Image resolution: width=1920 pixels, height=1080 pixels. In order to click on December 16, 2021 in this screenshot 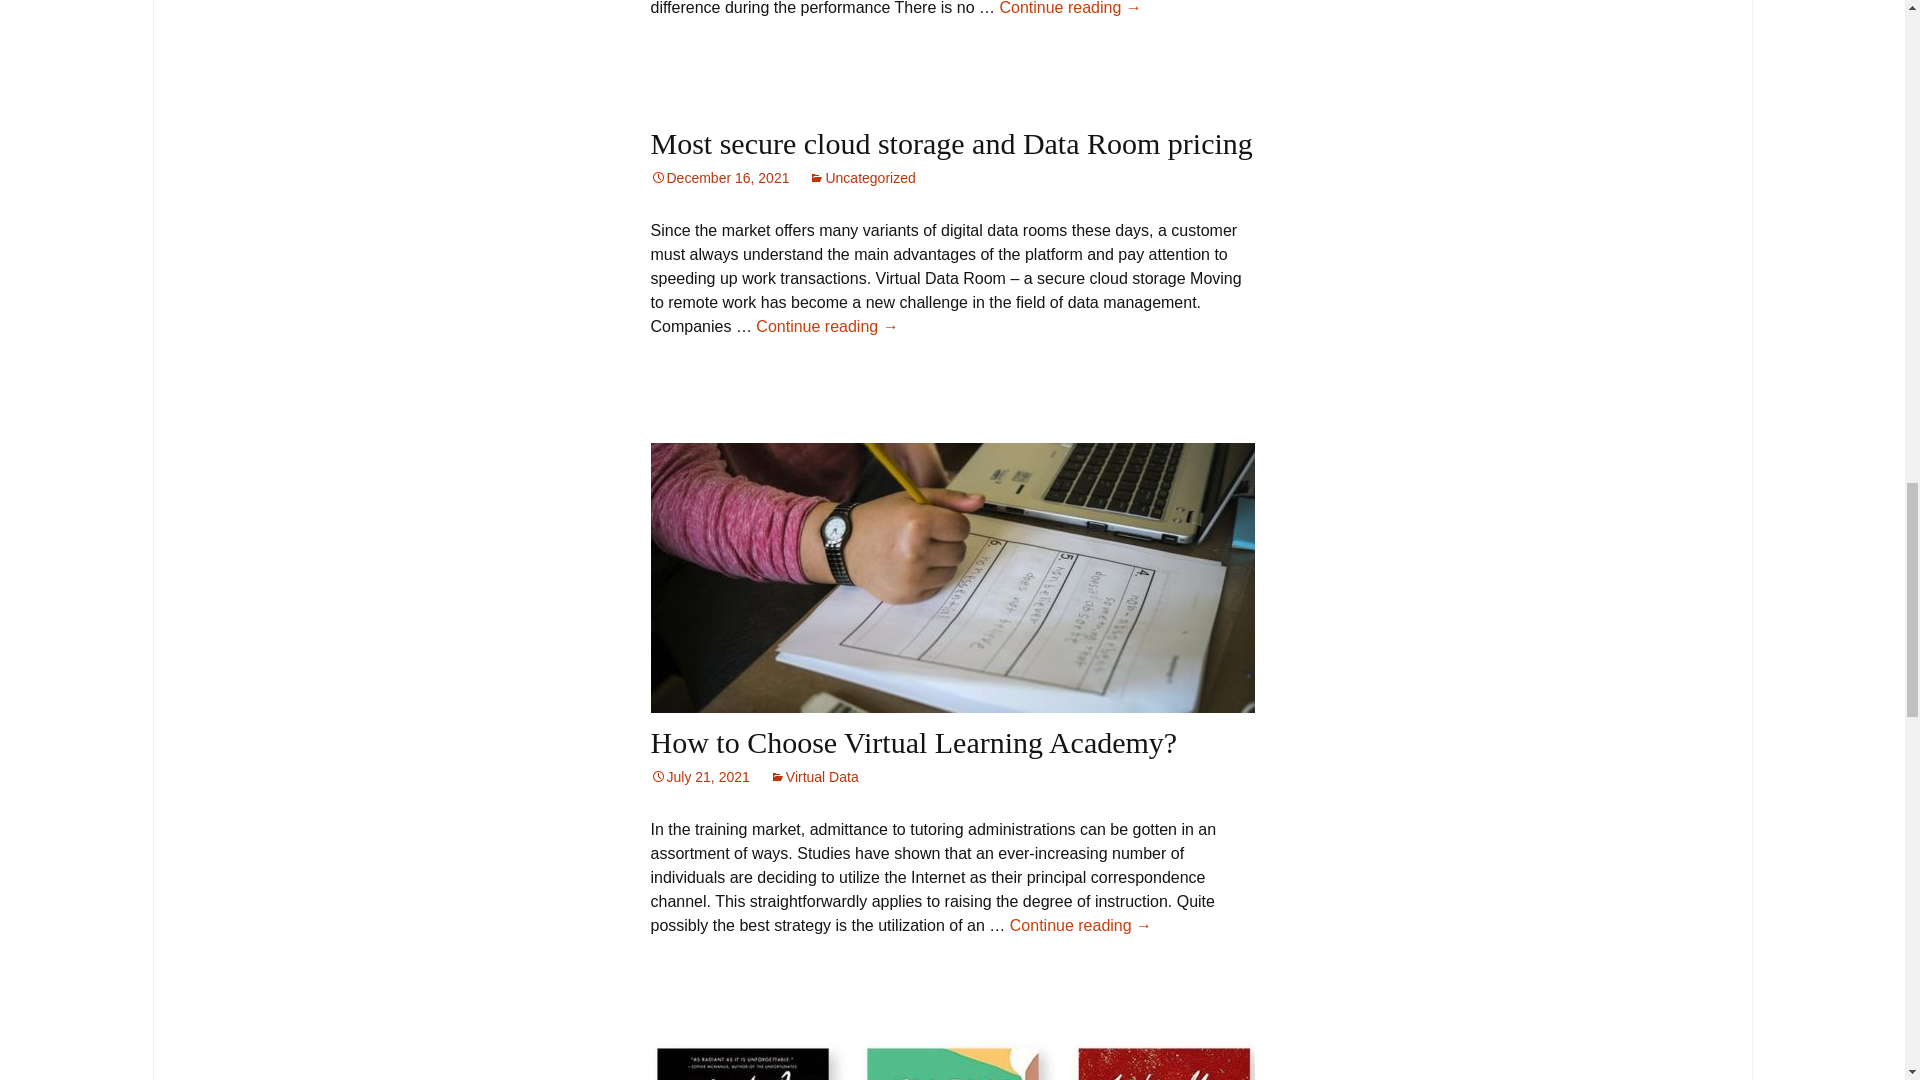, I will do `click(720, 177)`.